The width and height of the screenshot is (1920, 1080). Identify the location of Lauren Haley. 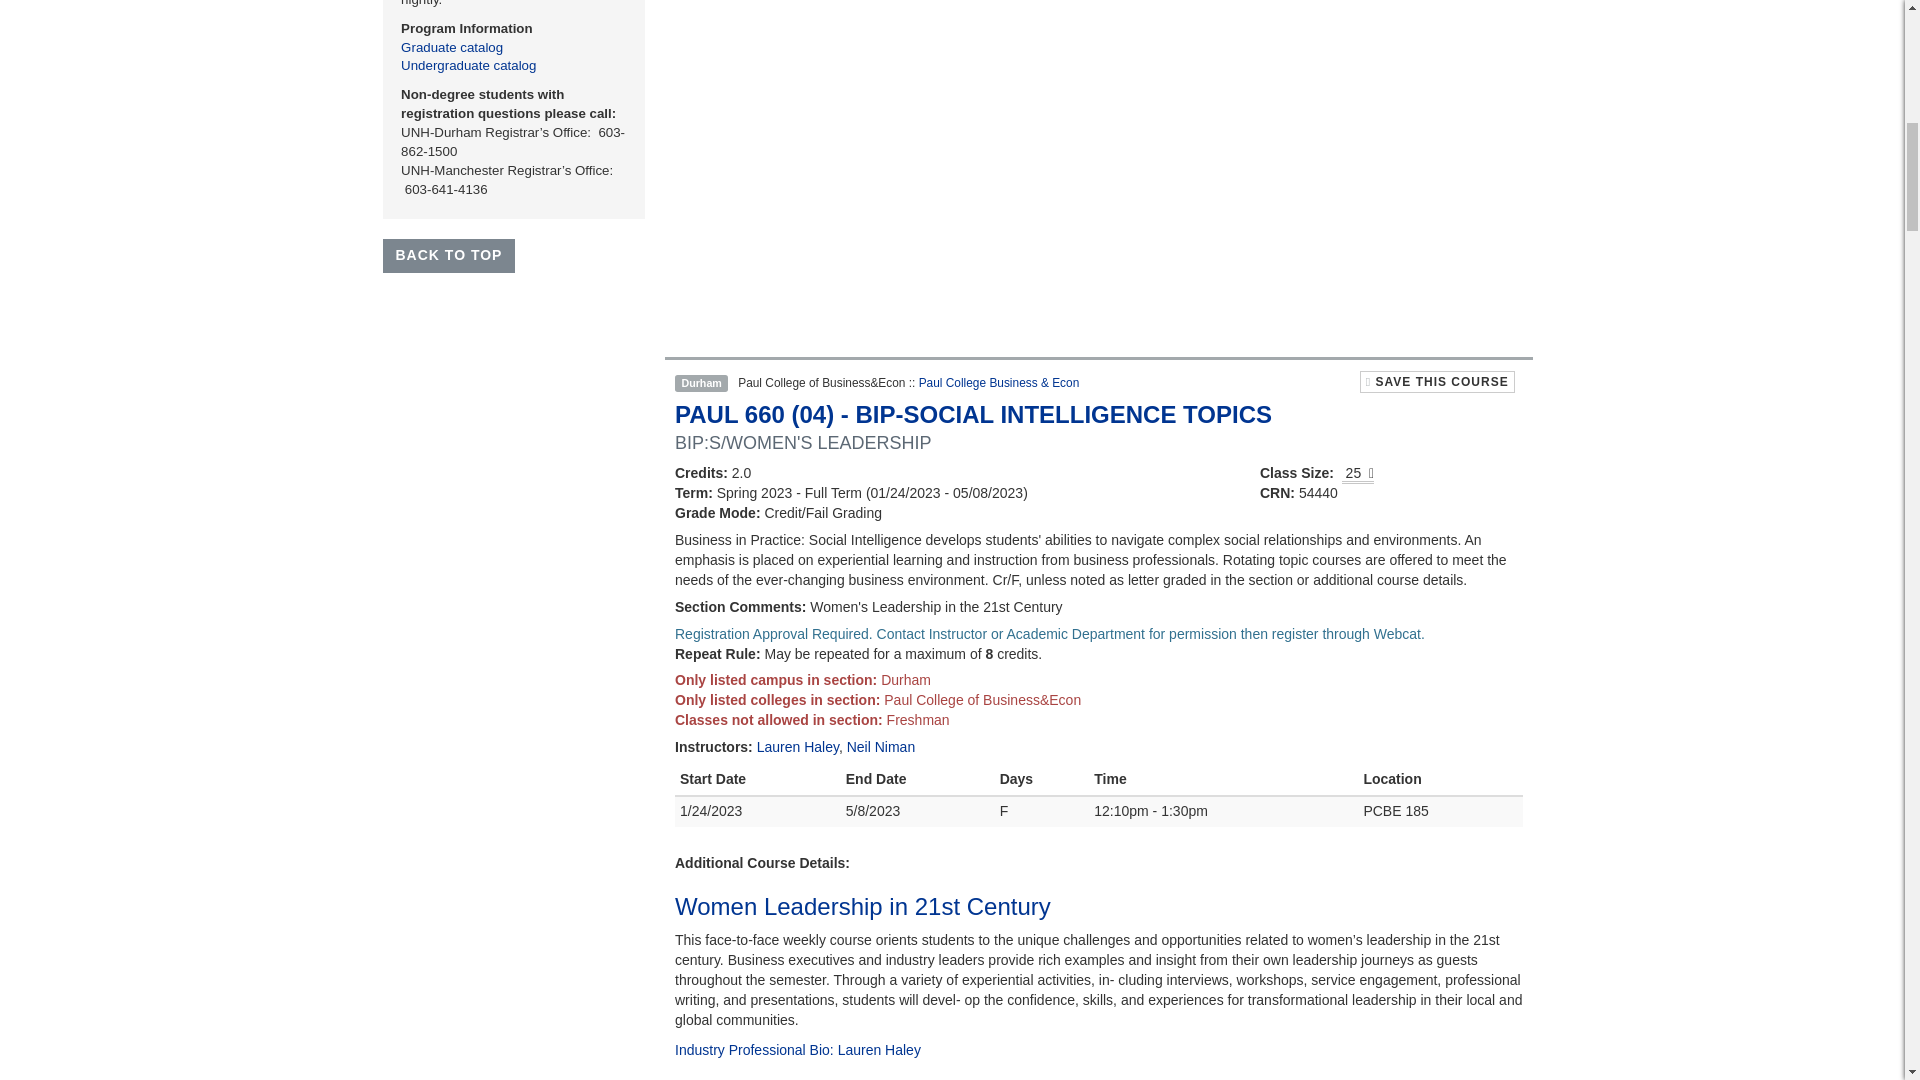
(798, 746).